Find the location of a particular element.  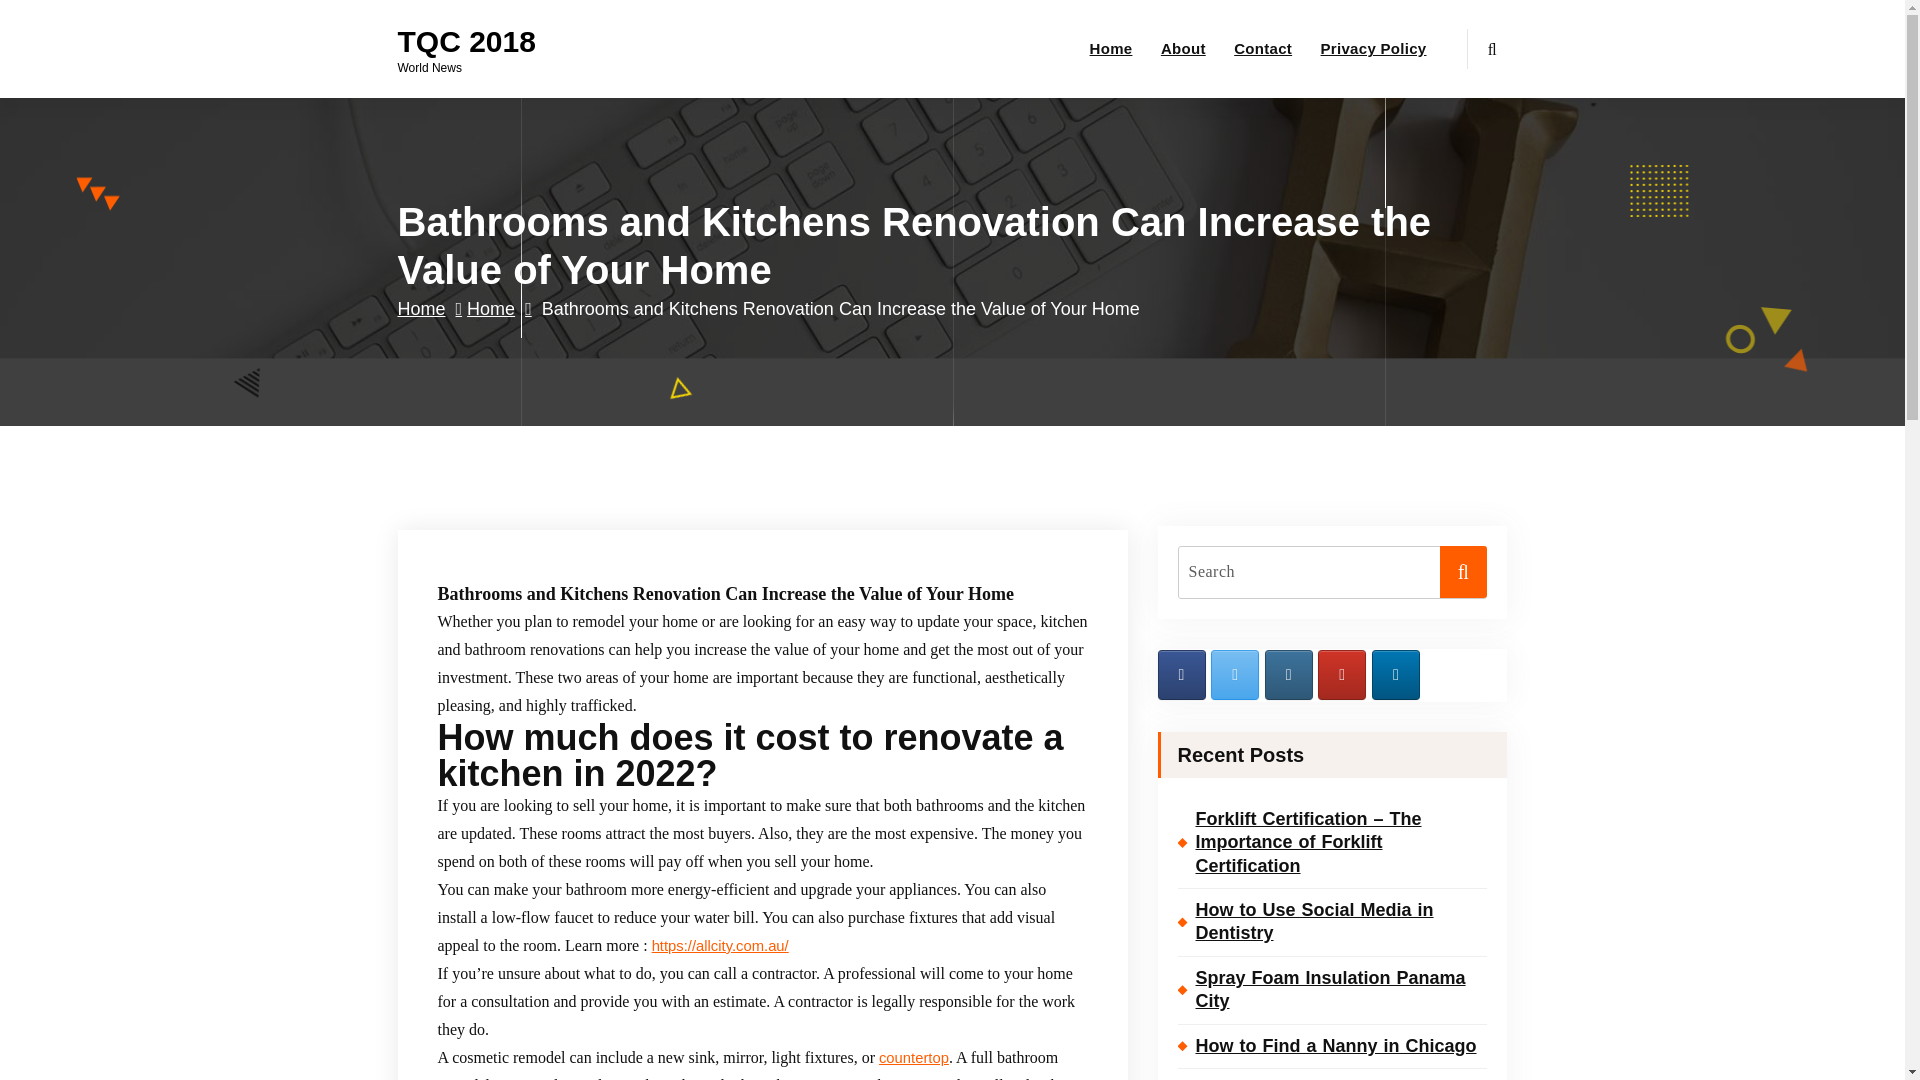

Home is located at coordinates (1112, 49).